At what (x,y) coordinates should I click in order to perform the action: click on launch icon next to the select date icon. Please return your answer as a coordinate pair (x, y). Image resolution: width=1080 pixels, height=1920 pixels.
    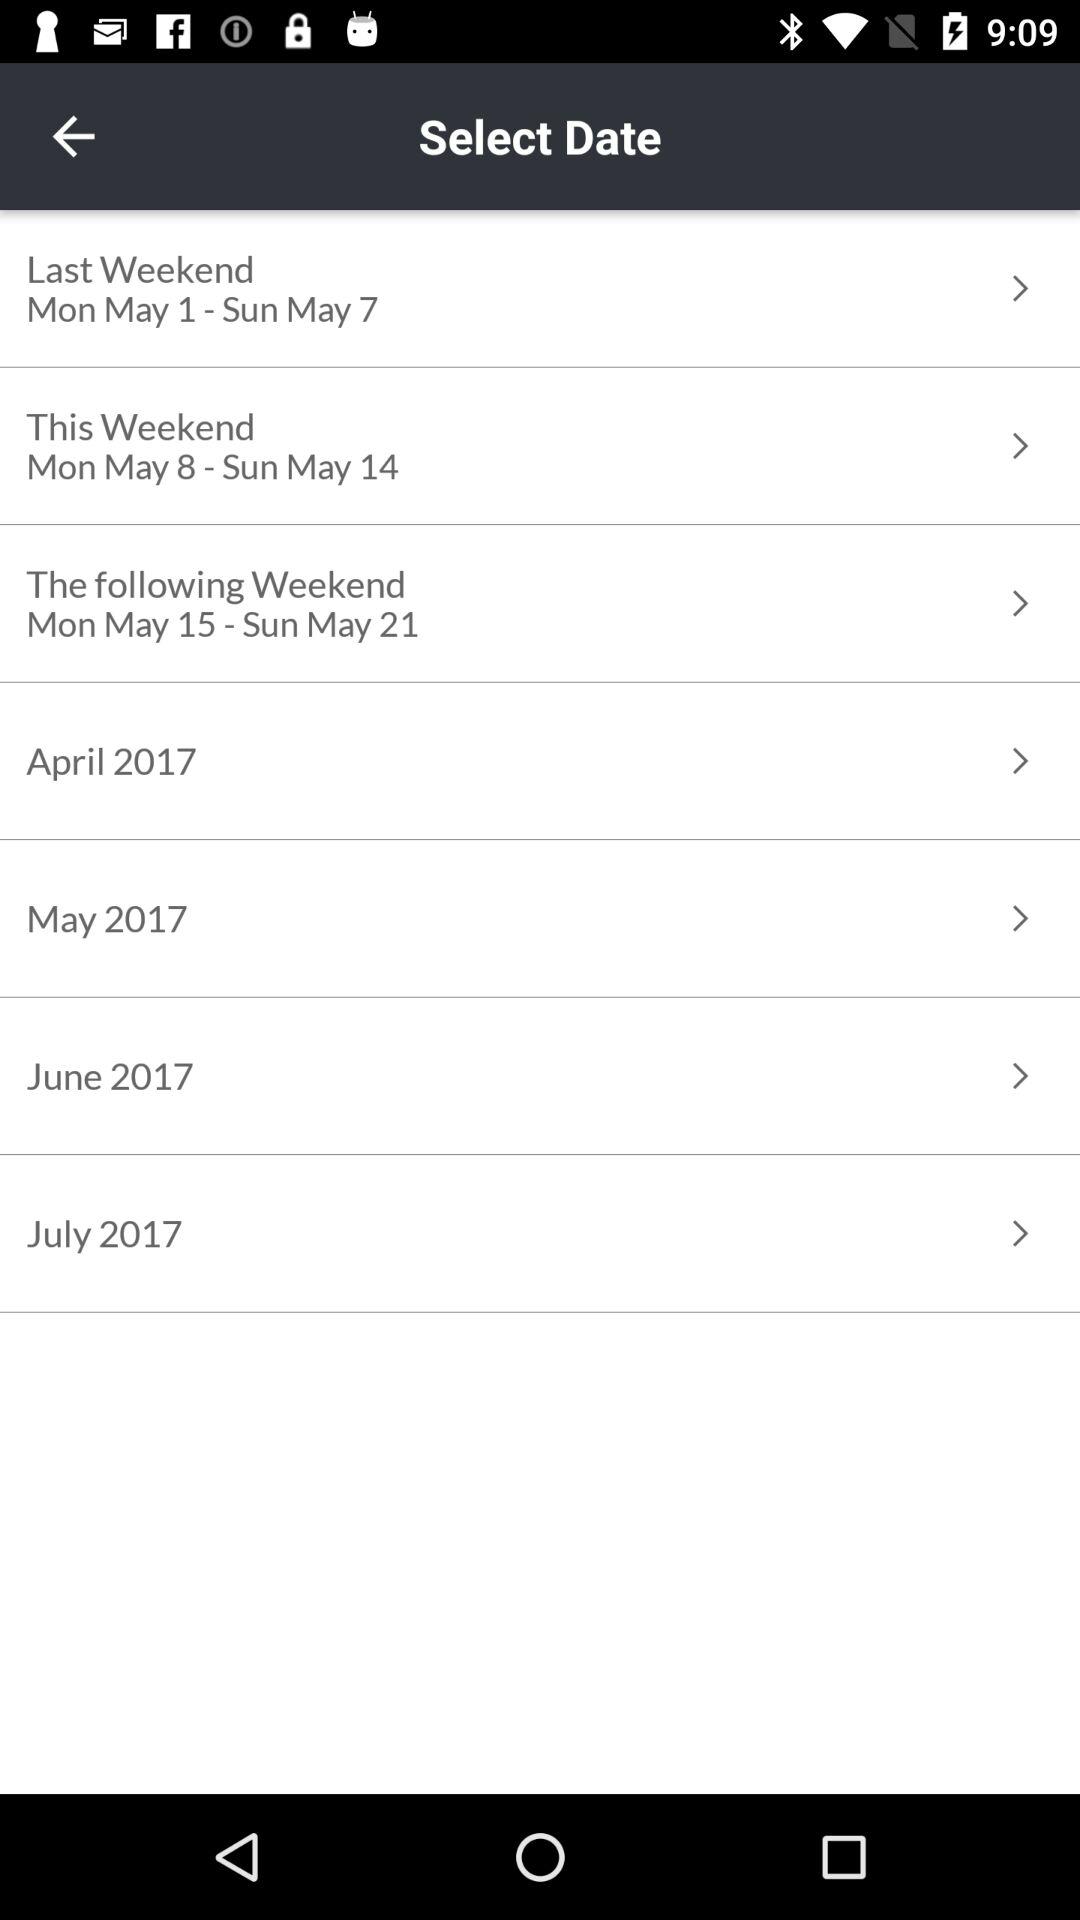
    Looking at the image, I should click on (73, 136).